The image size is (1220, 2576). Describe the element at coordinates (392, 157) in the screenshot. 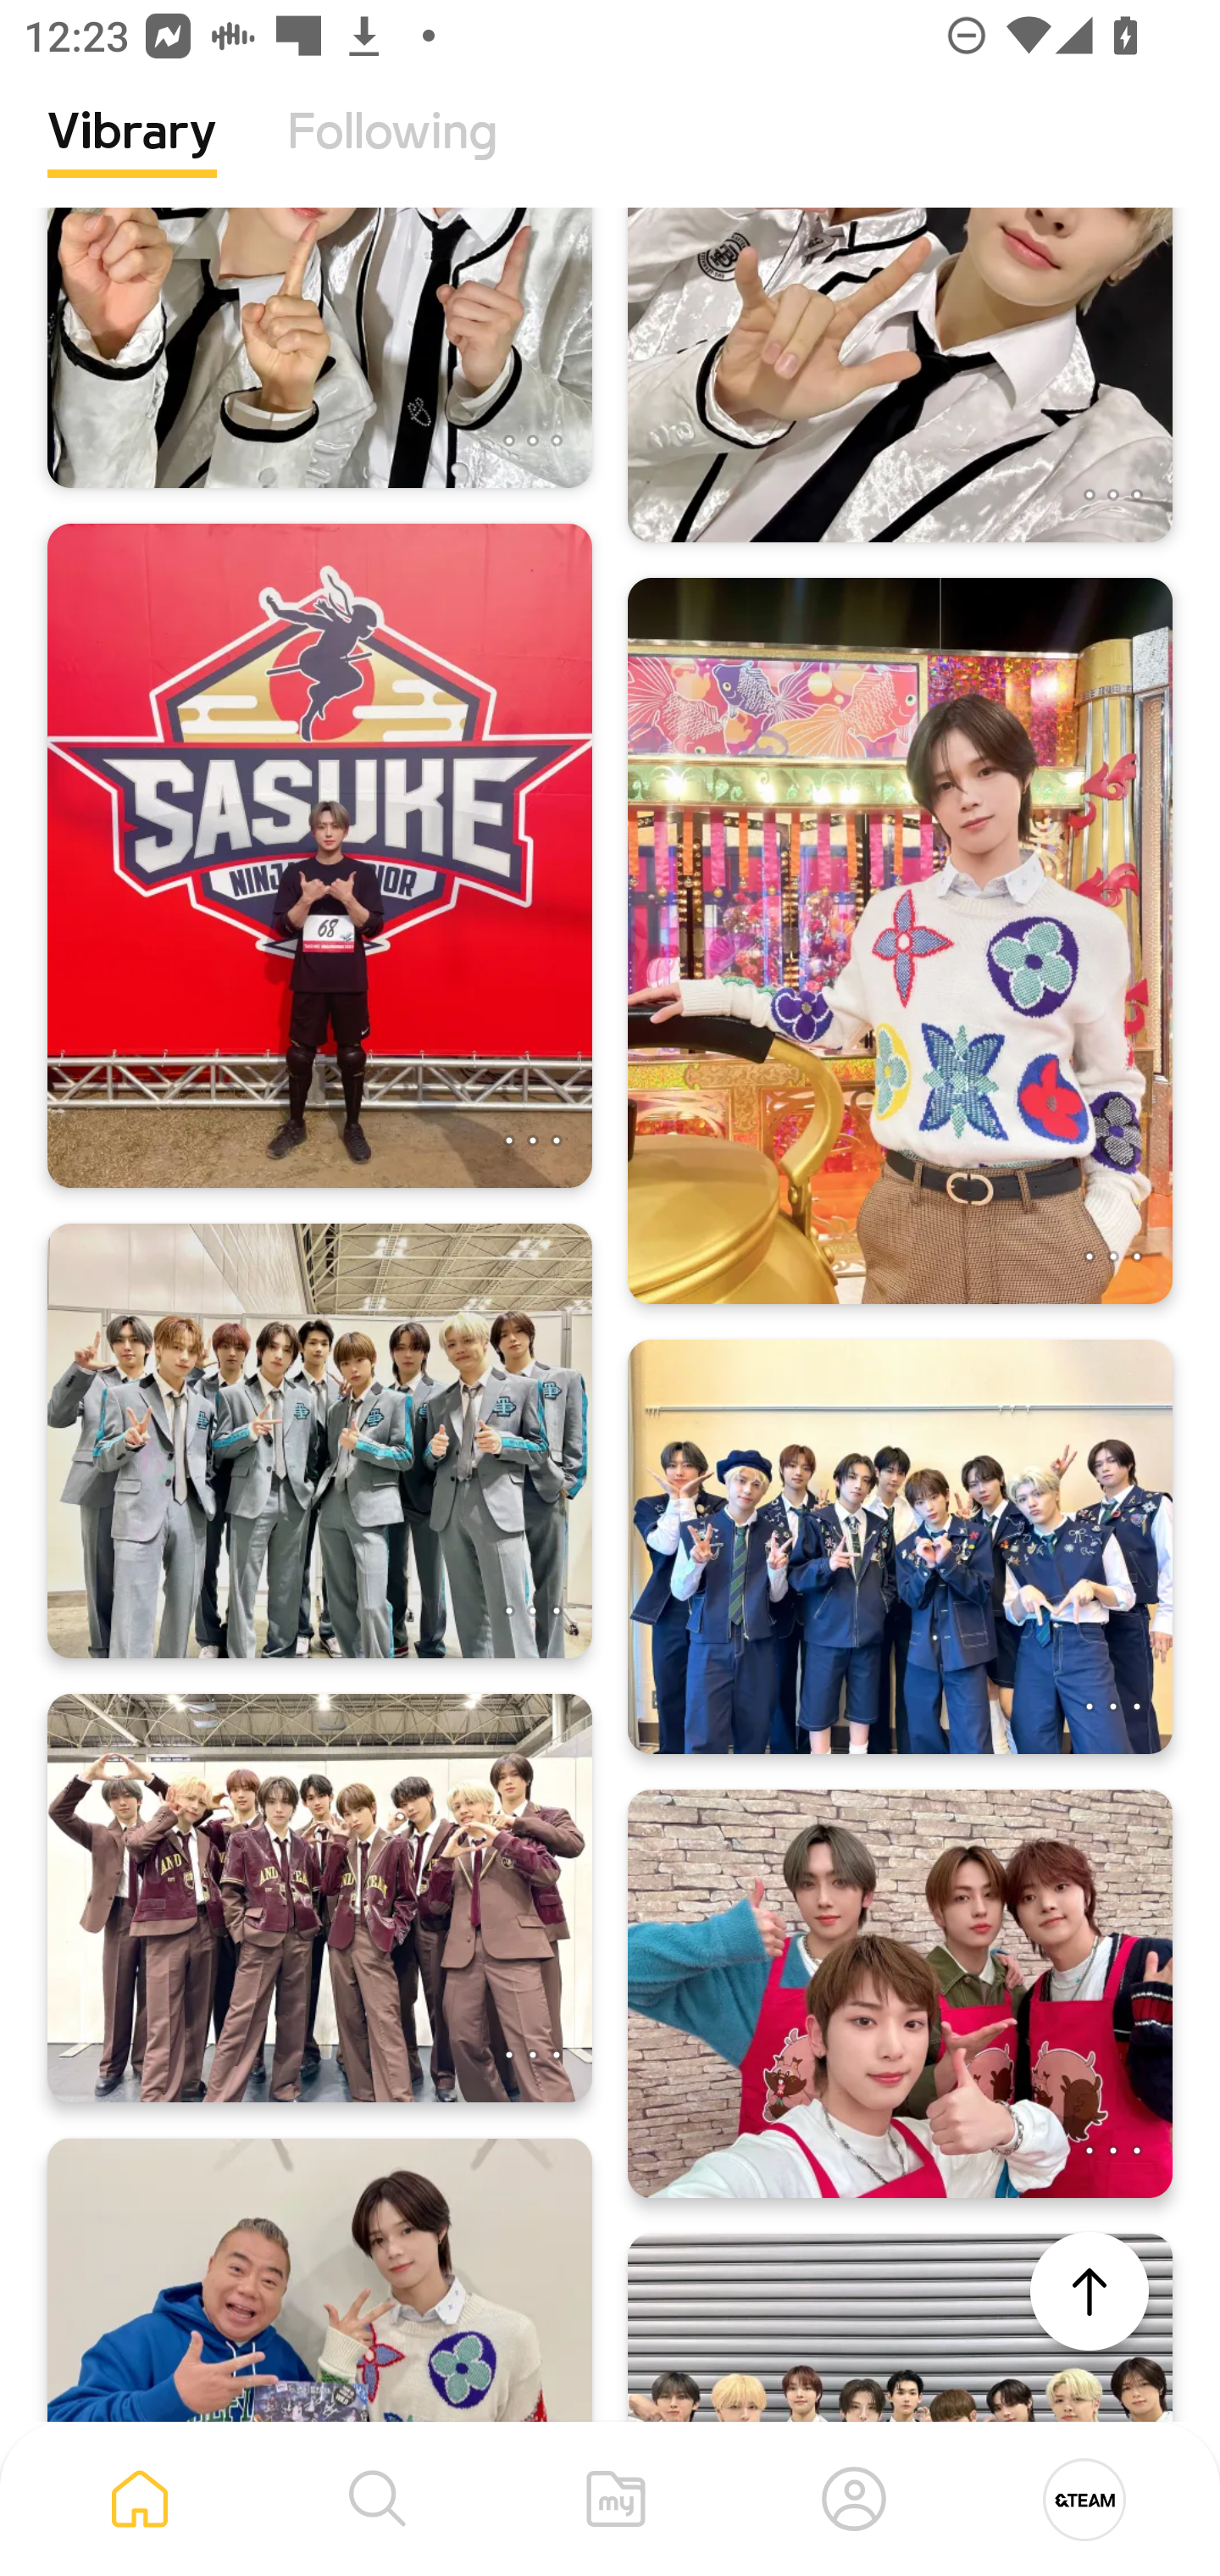

I see `Following` at that location.